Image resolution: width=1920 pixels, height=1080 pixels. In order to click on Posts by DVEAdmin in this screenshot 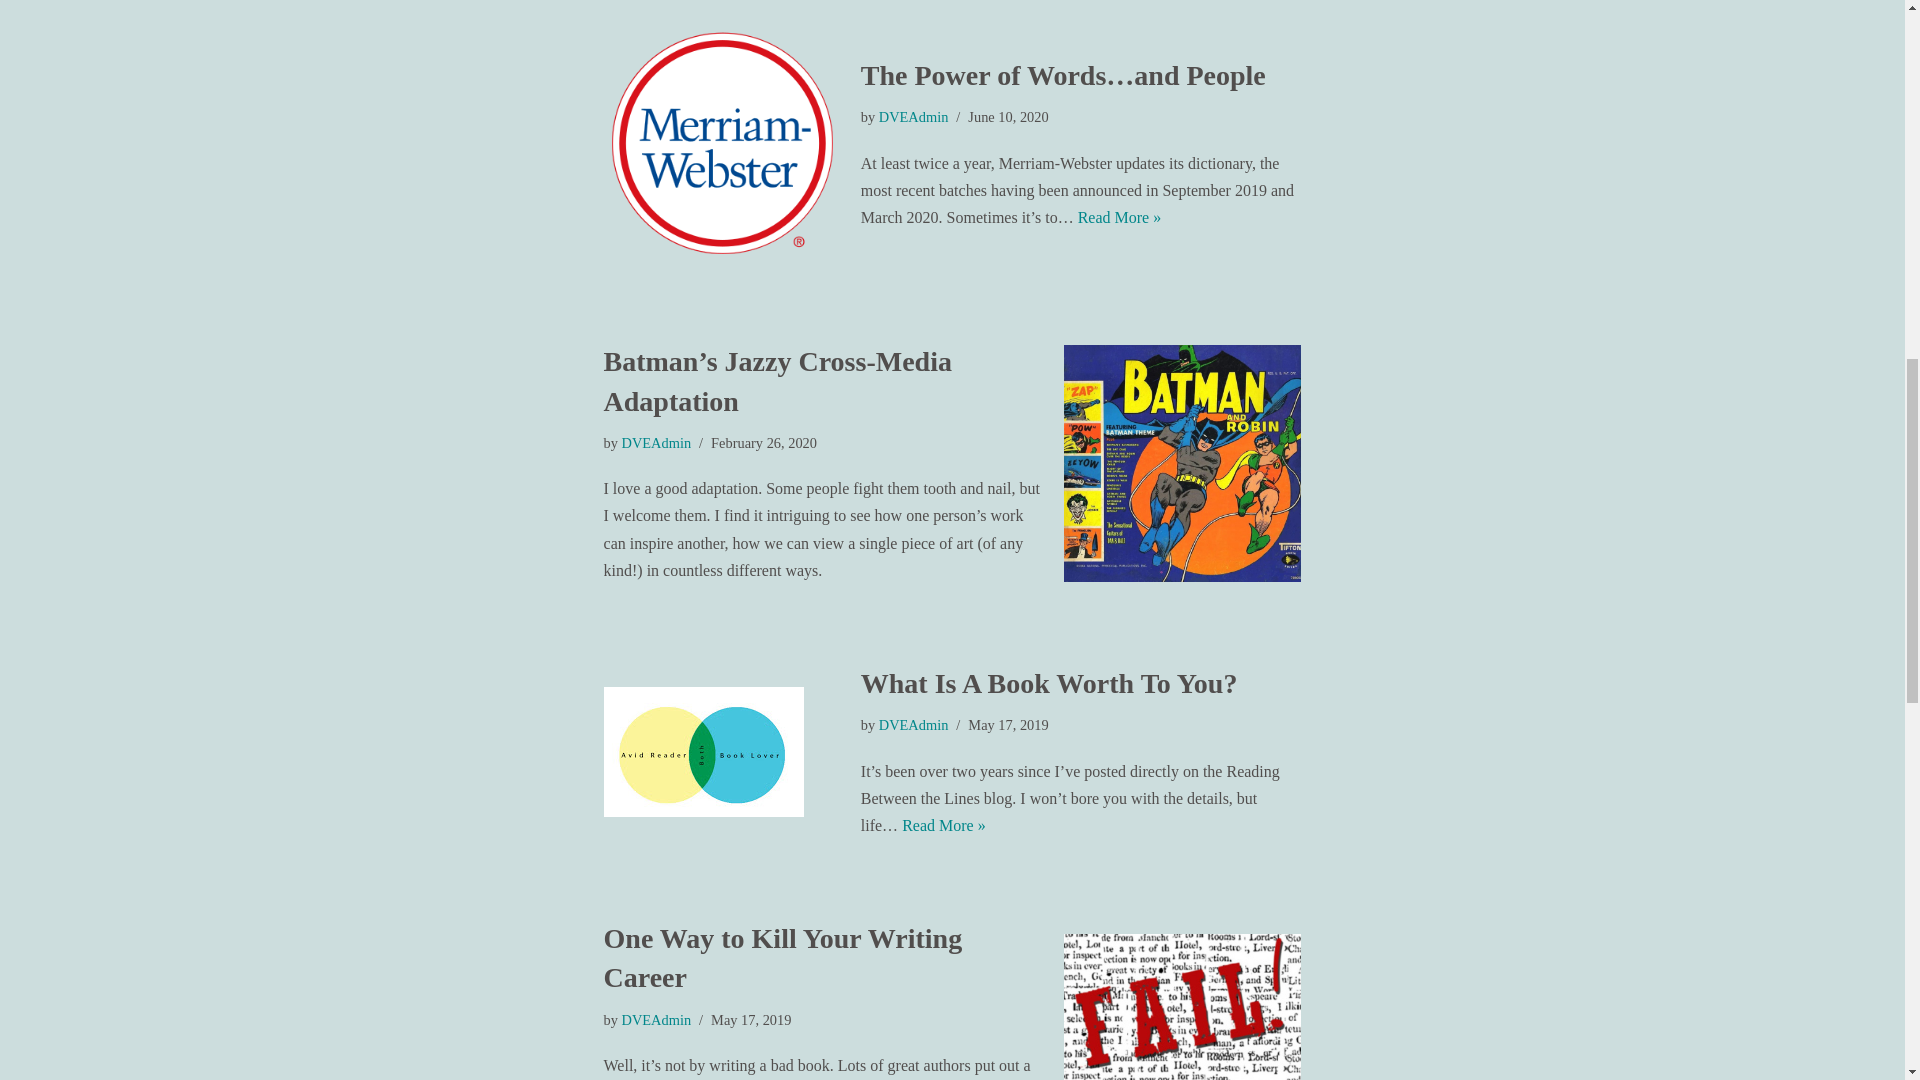, I will do `click(656, 1020)`.